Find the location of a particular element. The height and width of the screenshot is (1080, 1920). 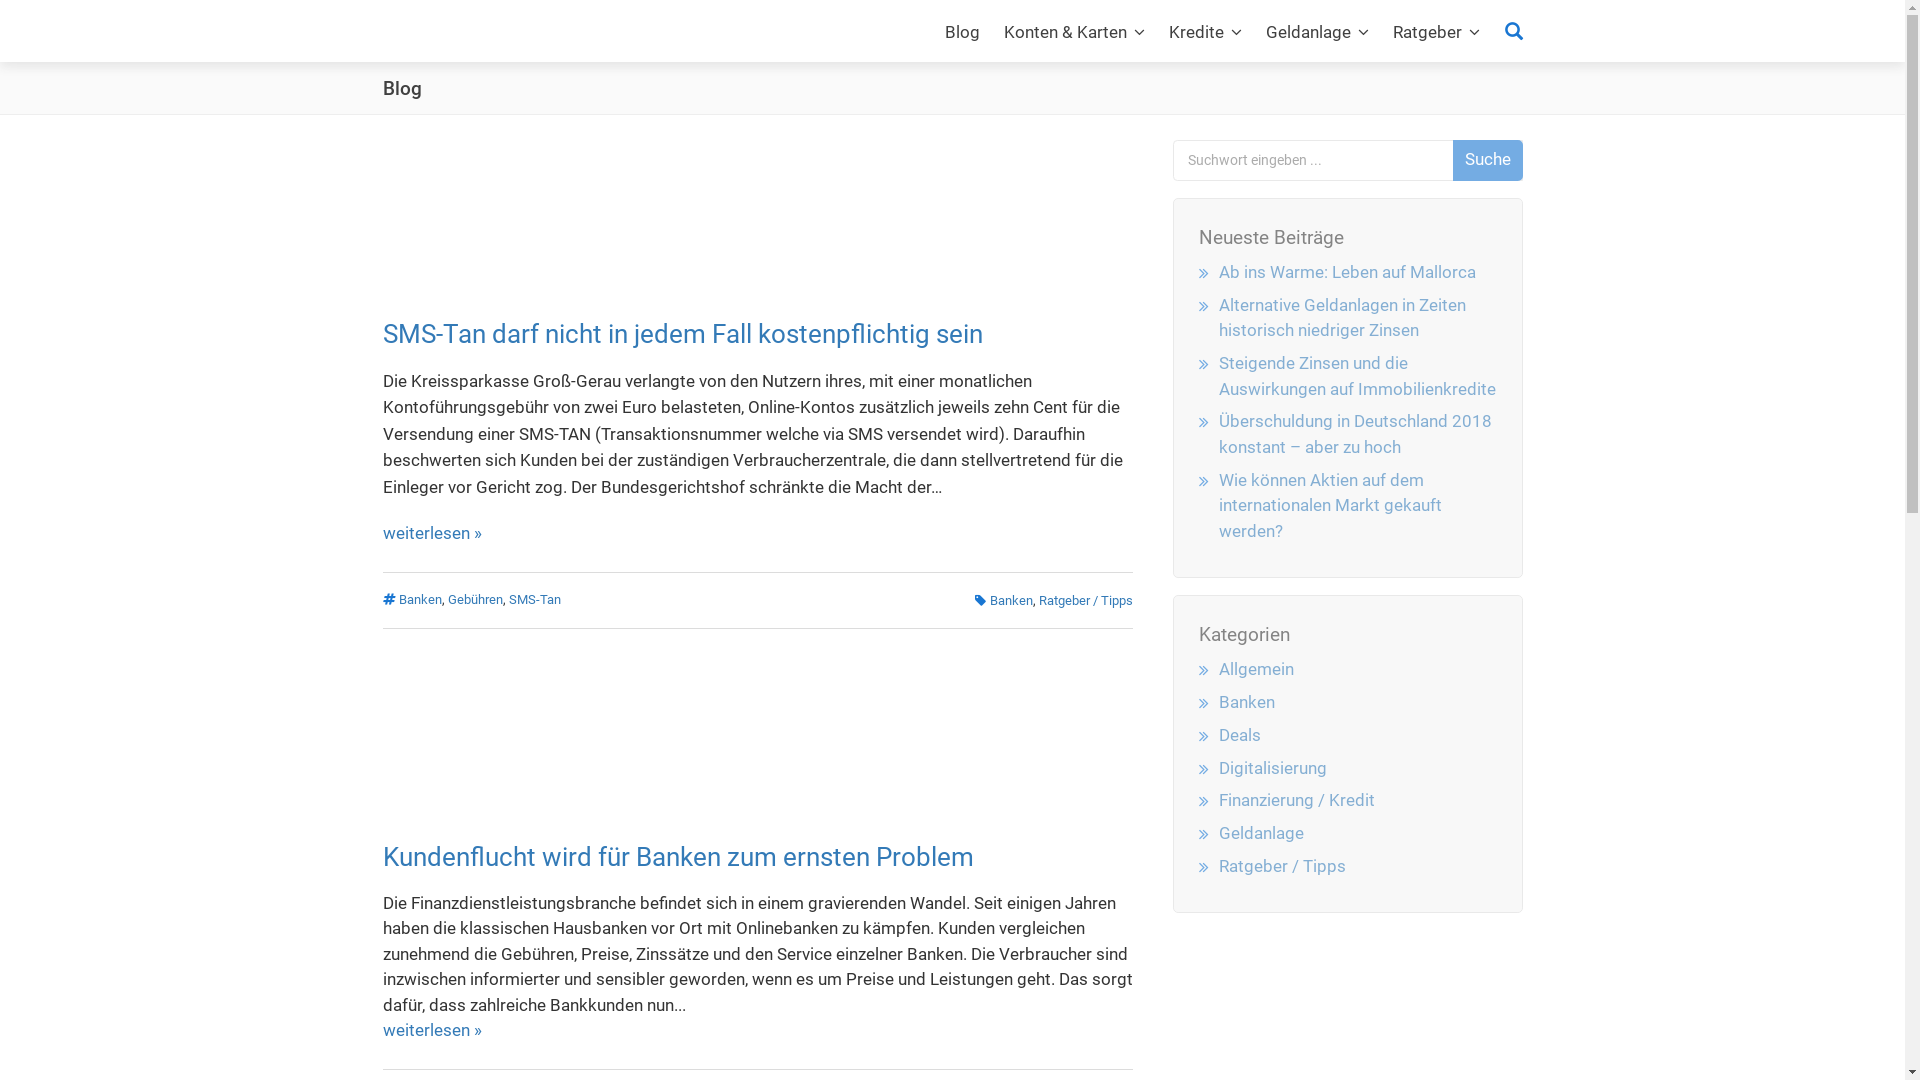

SMS-Tan is located at coordinates (534, 600).